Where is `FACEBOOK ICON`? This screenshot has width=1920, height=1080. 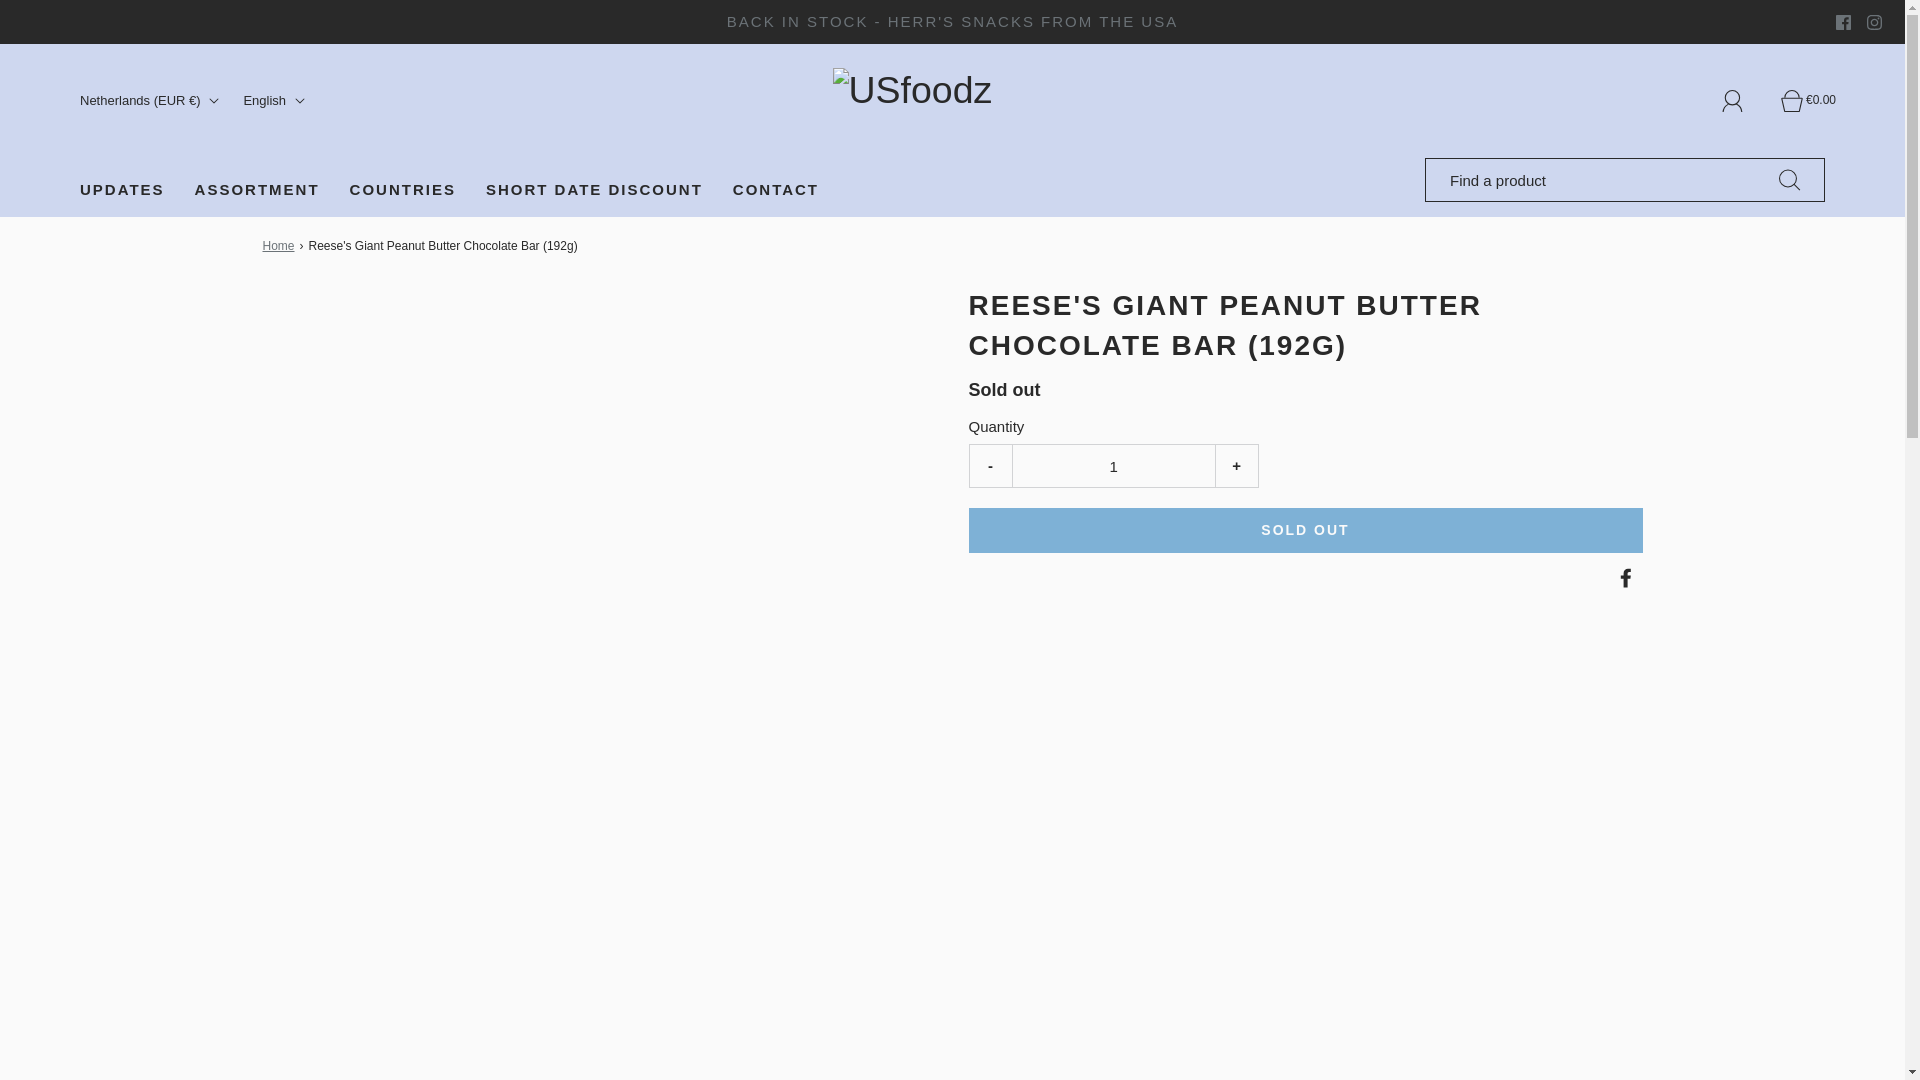 FACEBOOK ICON is located at coordinates (1842, 22).